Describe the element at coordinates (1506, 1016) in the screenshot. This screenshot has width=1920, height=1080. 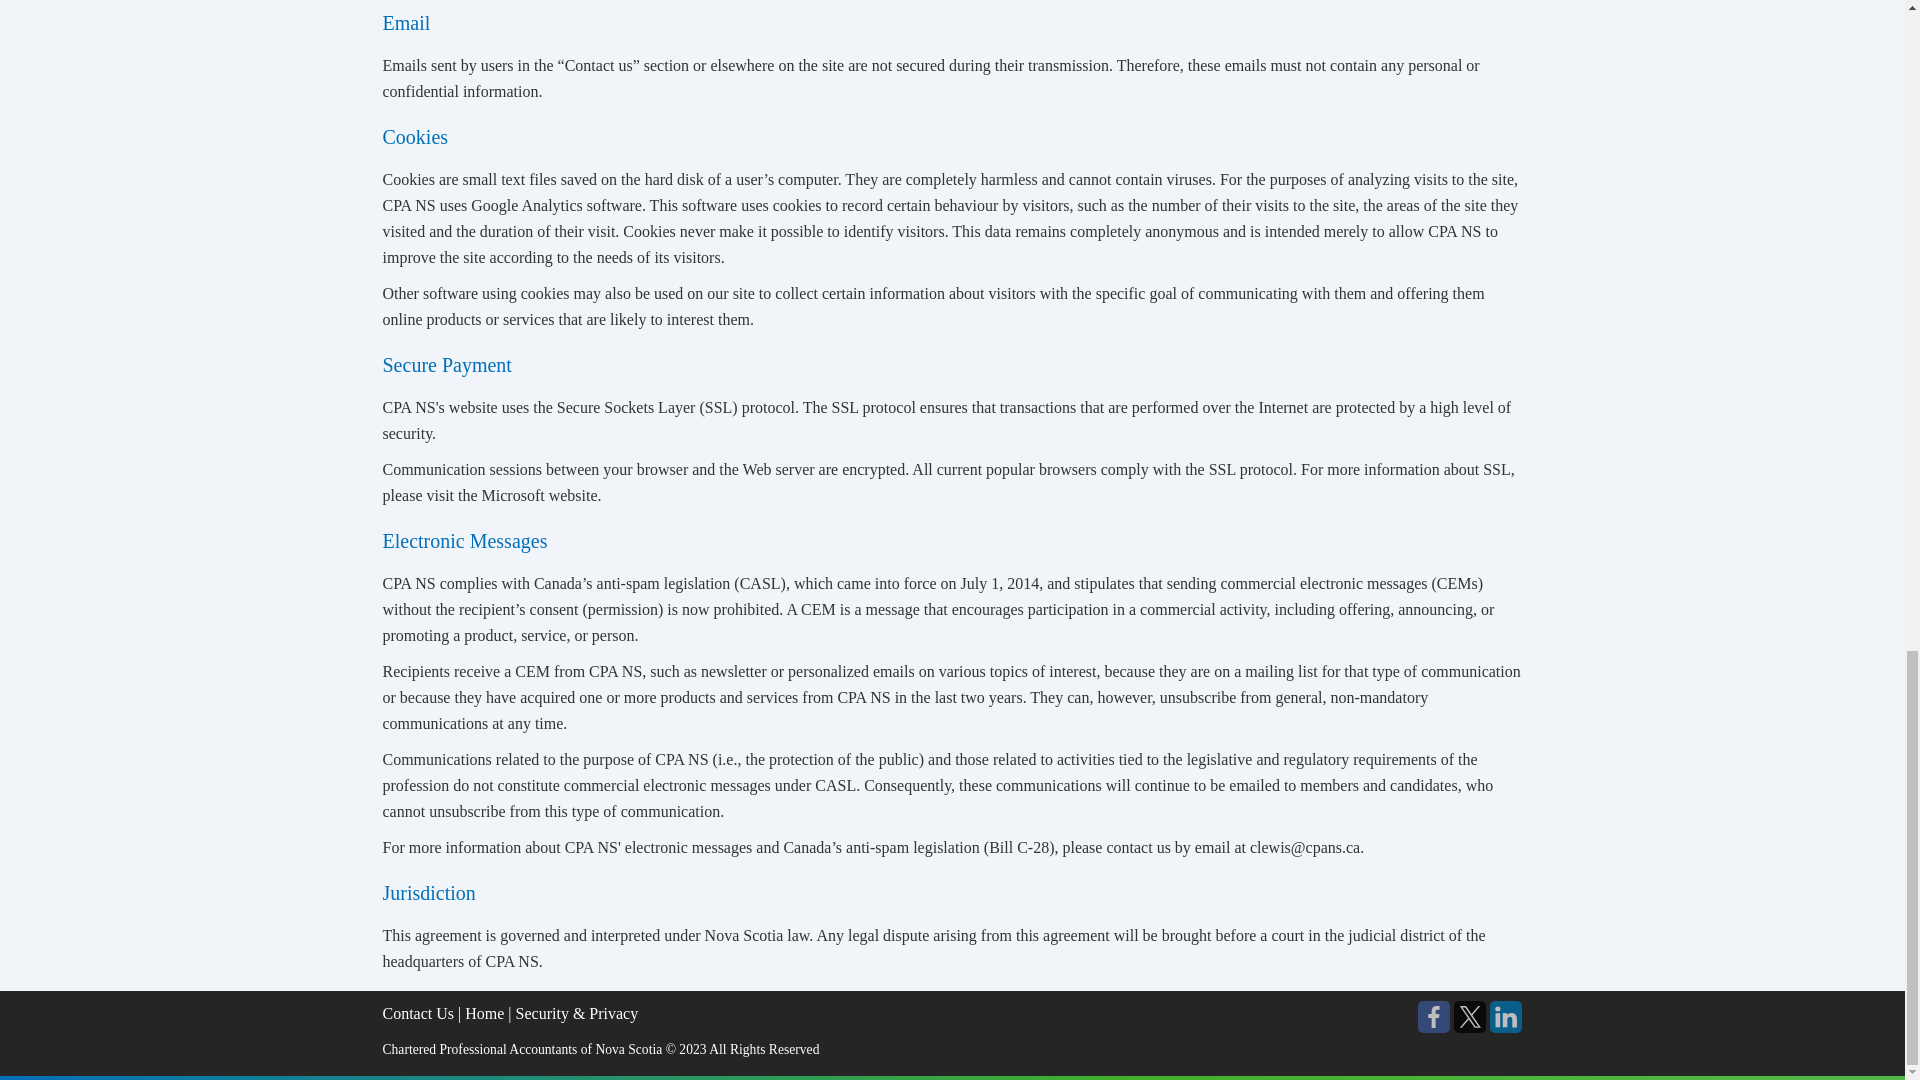
I see `LinkedIn` at that location.